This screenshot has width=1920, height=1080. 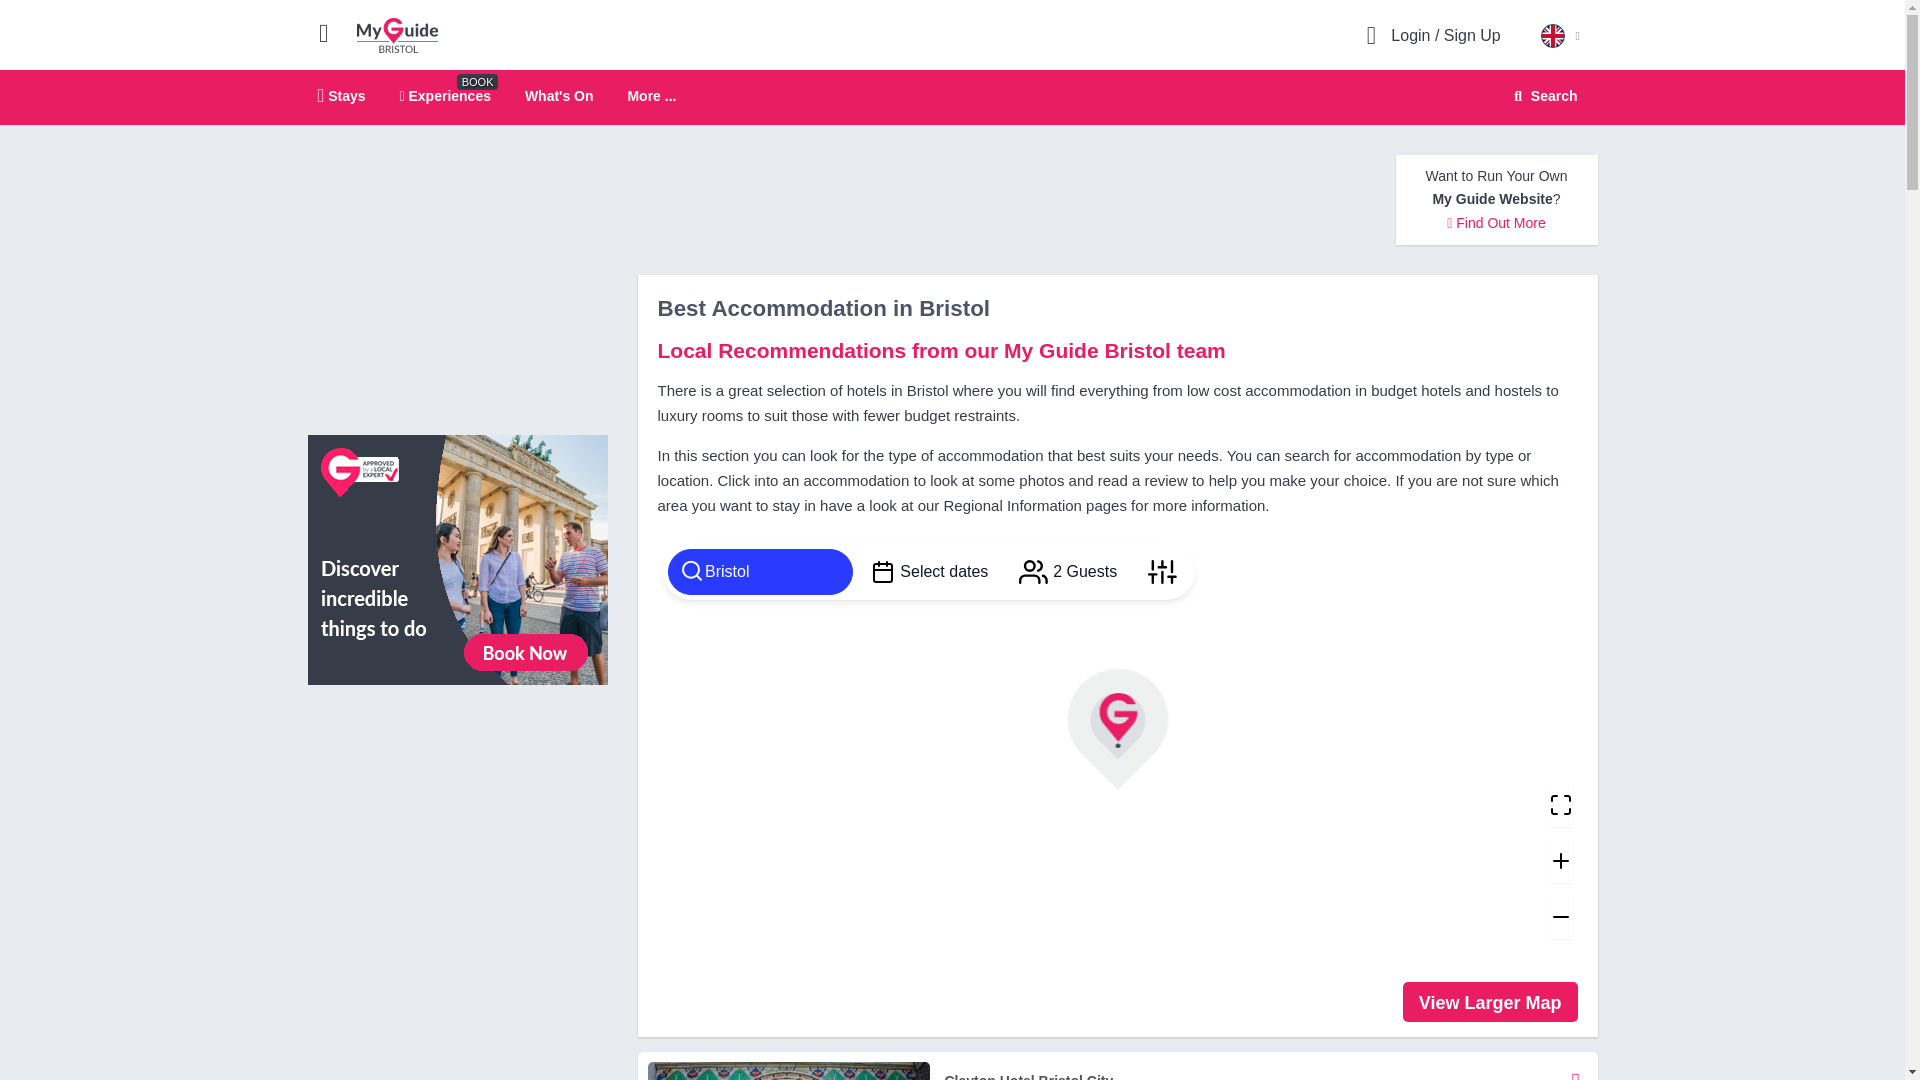 What do you see at coordinates (952, 98) in the screenshot?
I see `More ...` at bounding box center [952, 98].